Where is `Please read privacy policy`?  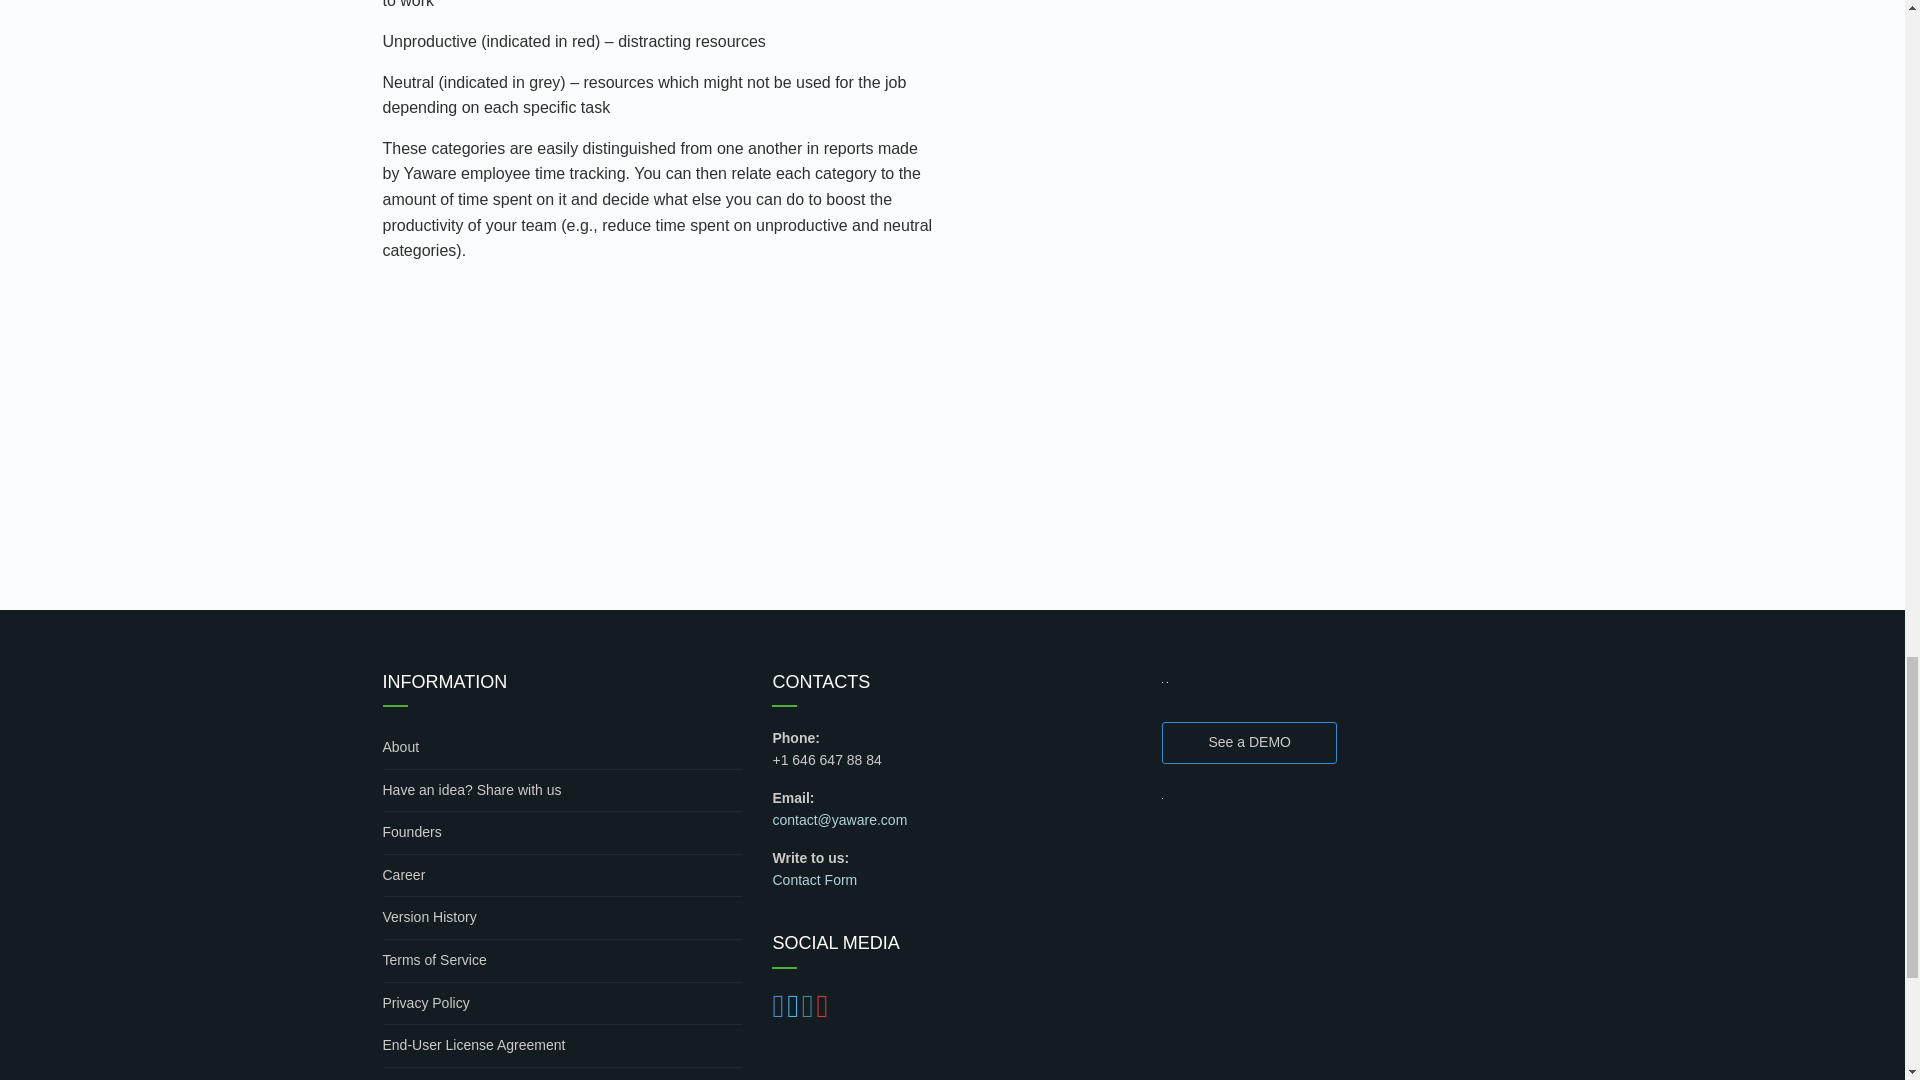
Please read privacy policy is located at coordinates (562, 1004).